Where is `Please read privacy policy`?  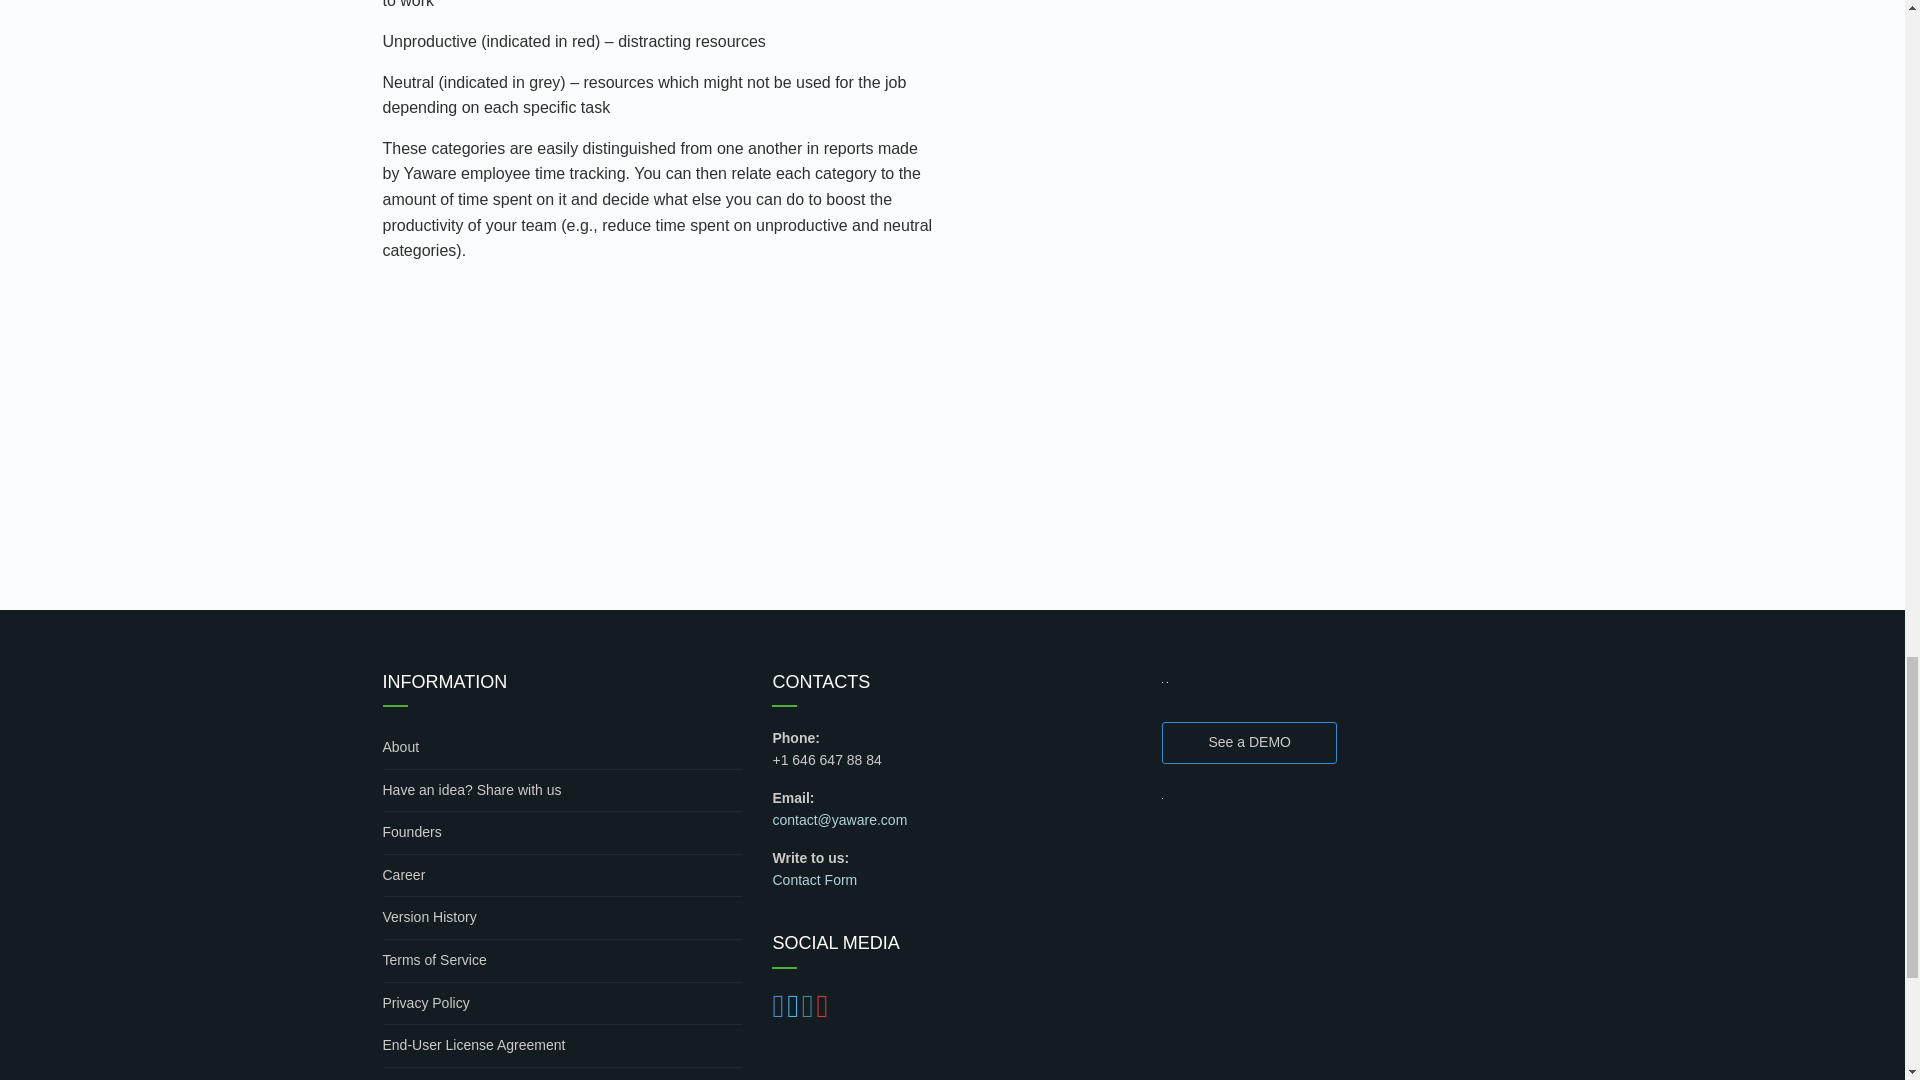
Please read privacy policy is located at coordinates (562, 1004).